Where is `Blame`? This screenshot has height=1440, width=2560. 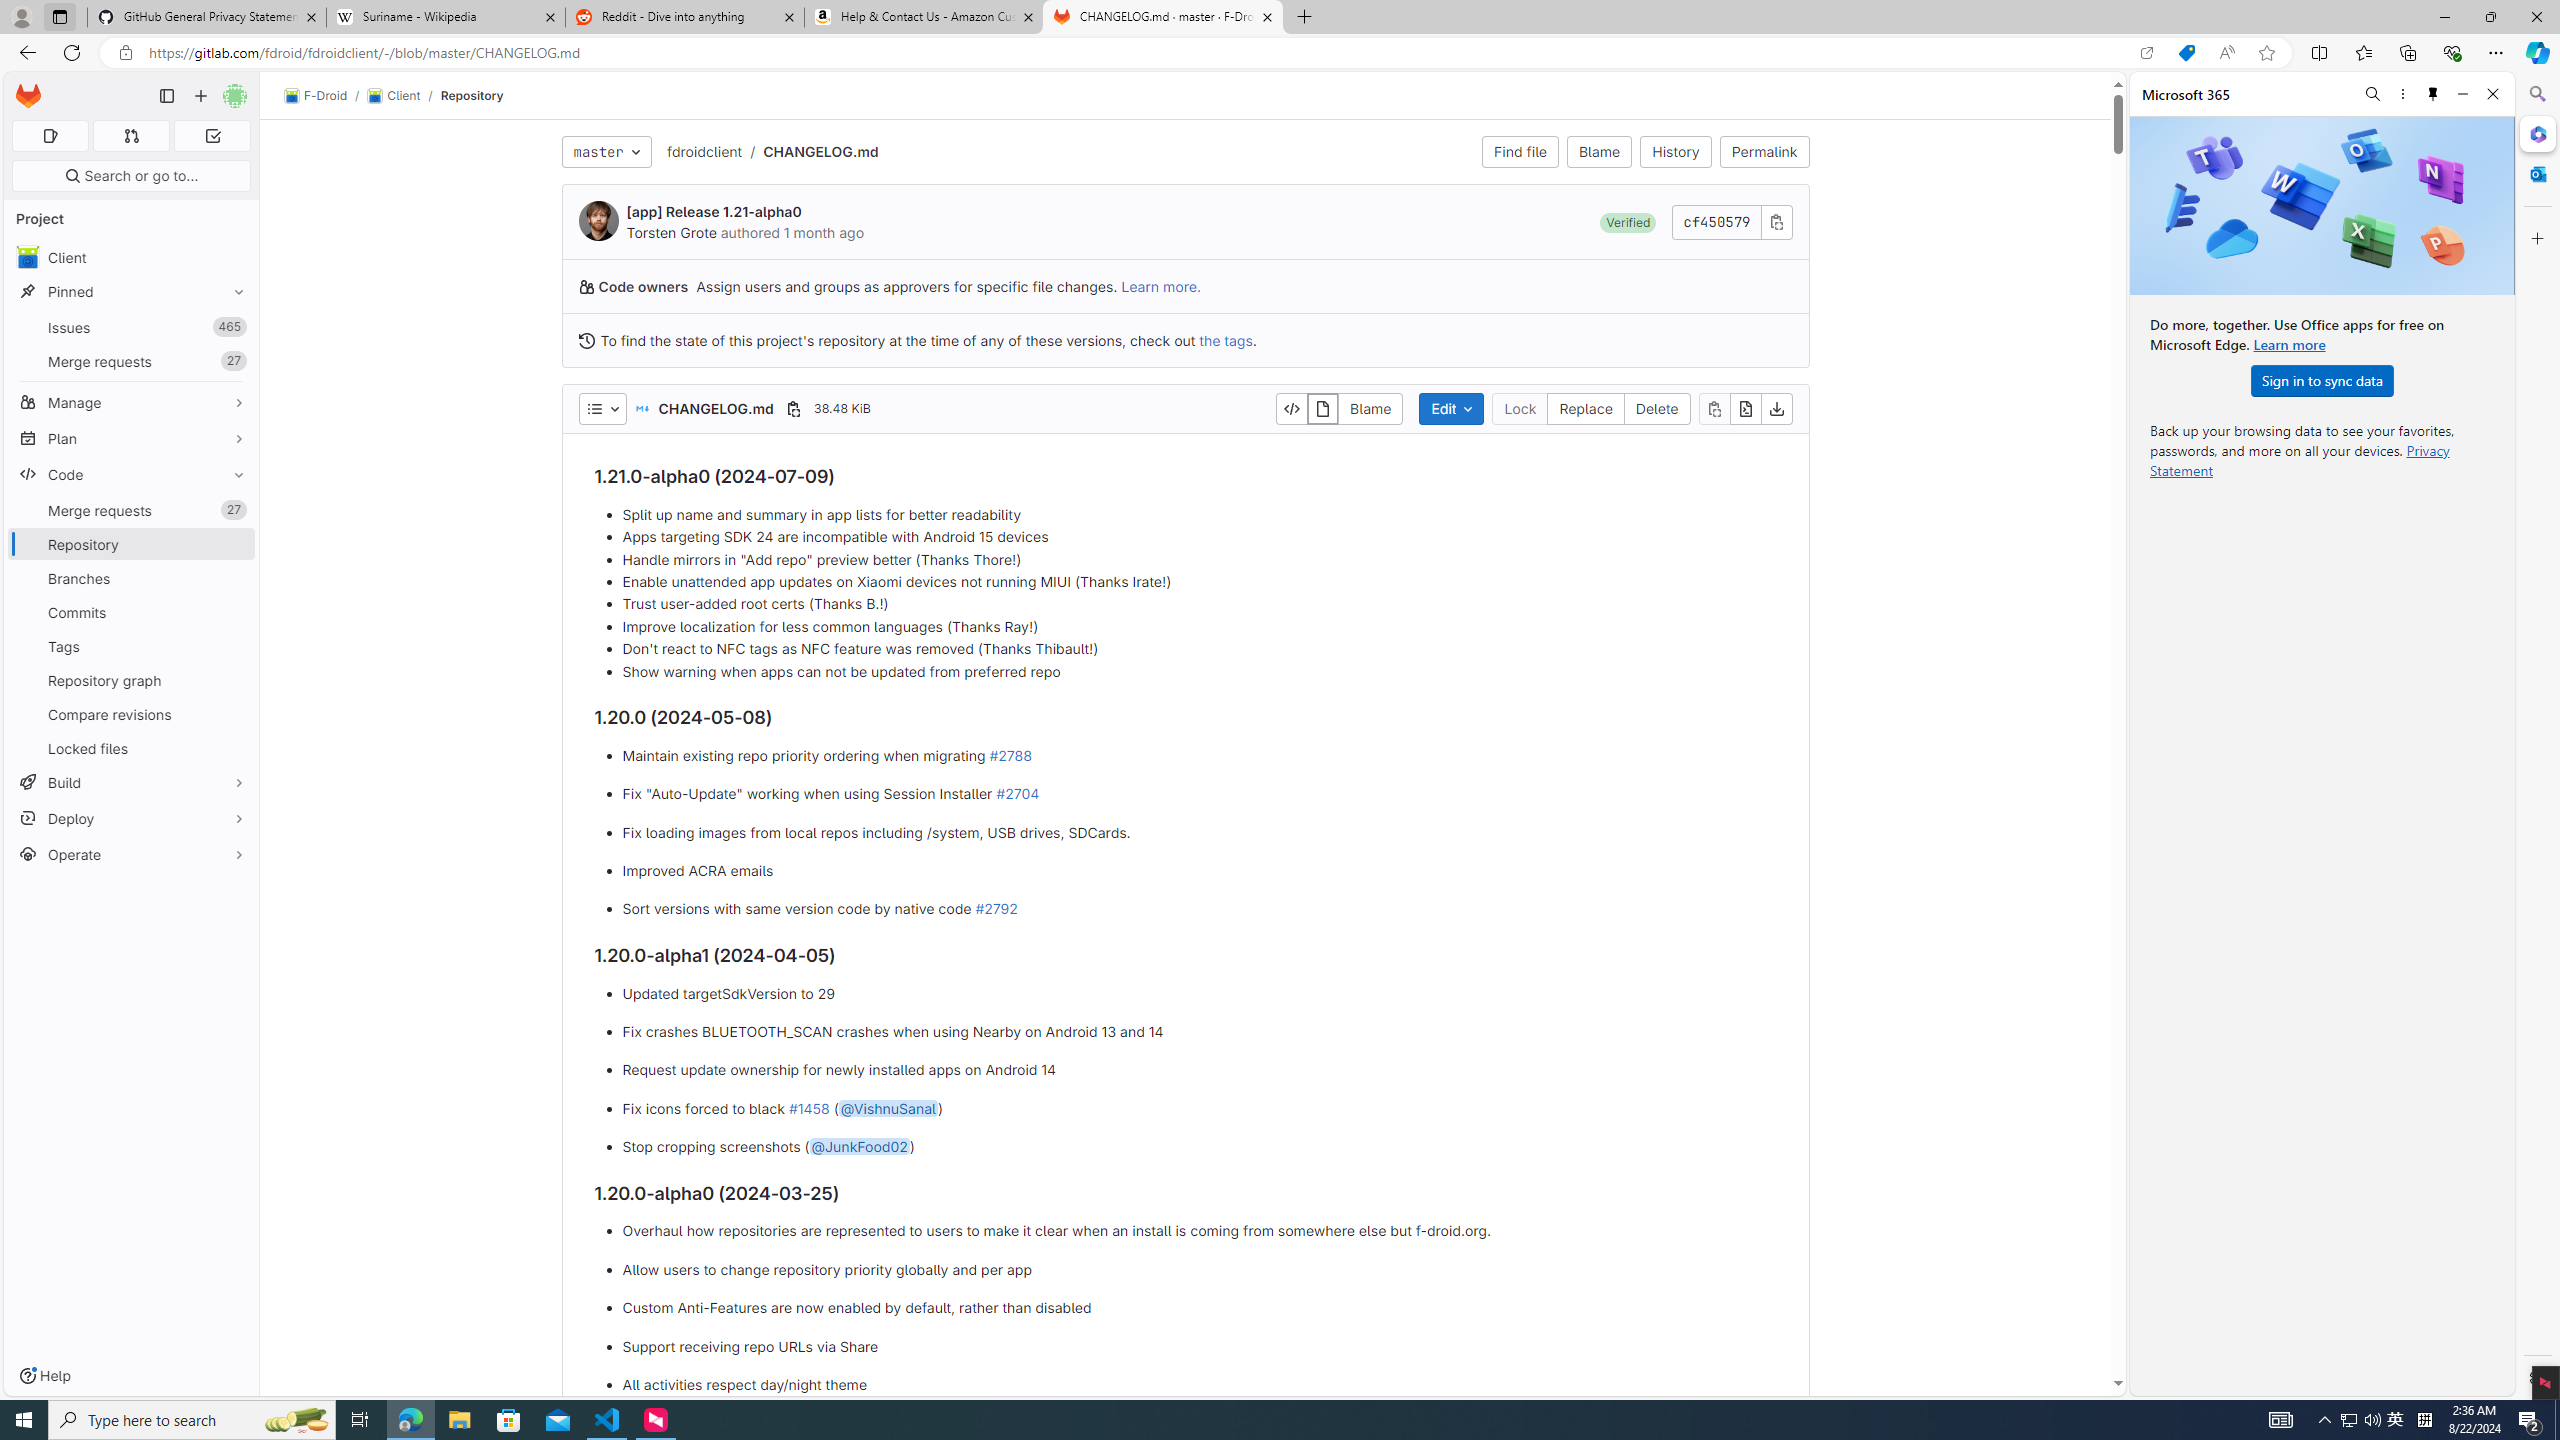
Blame is located at coordinates (1600, 152).